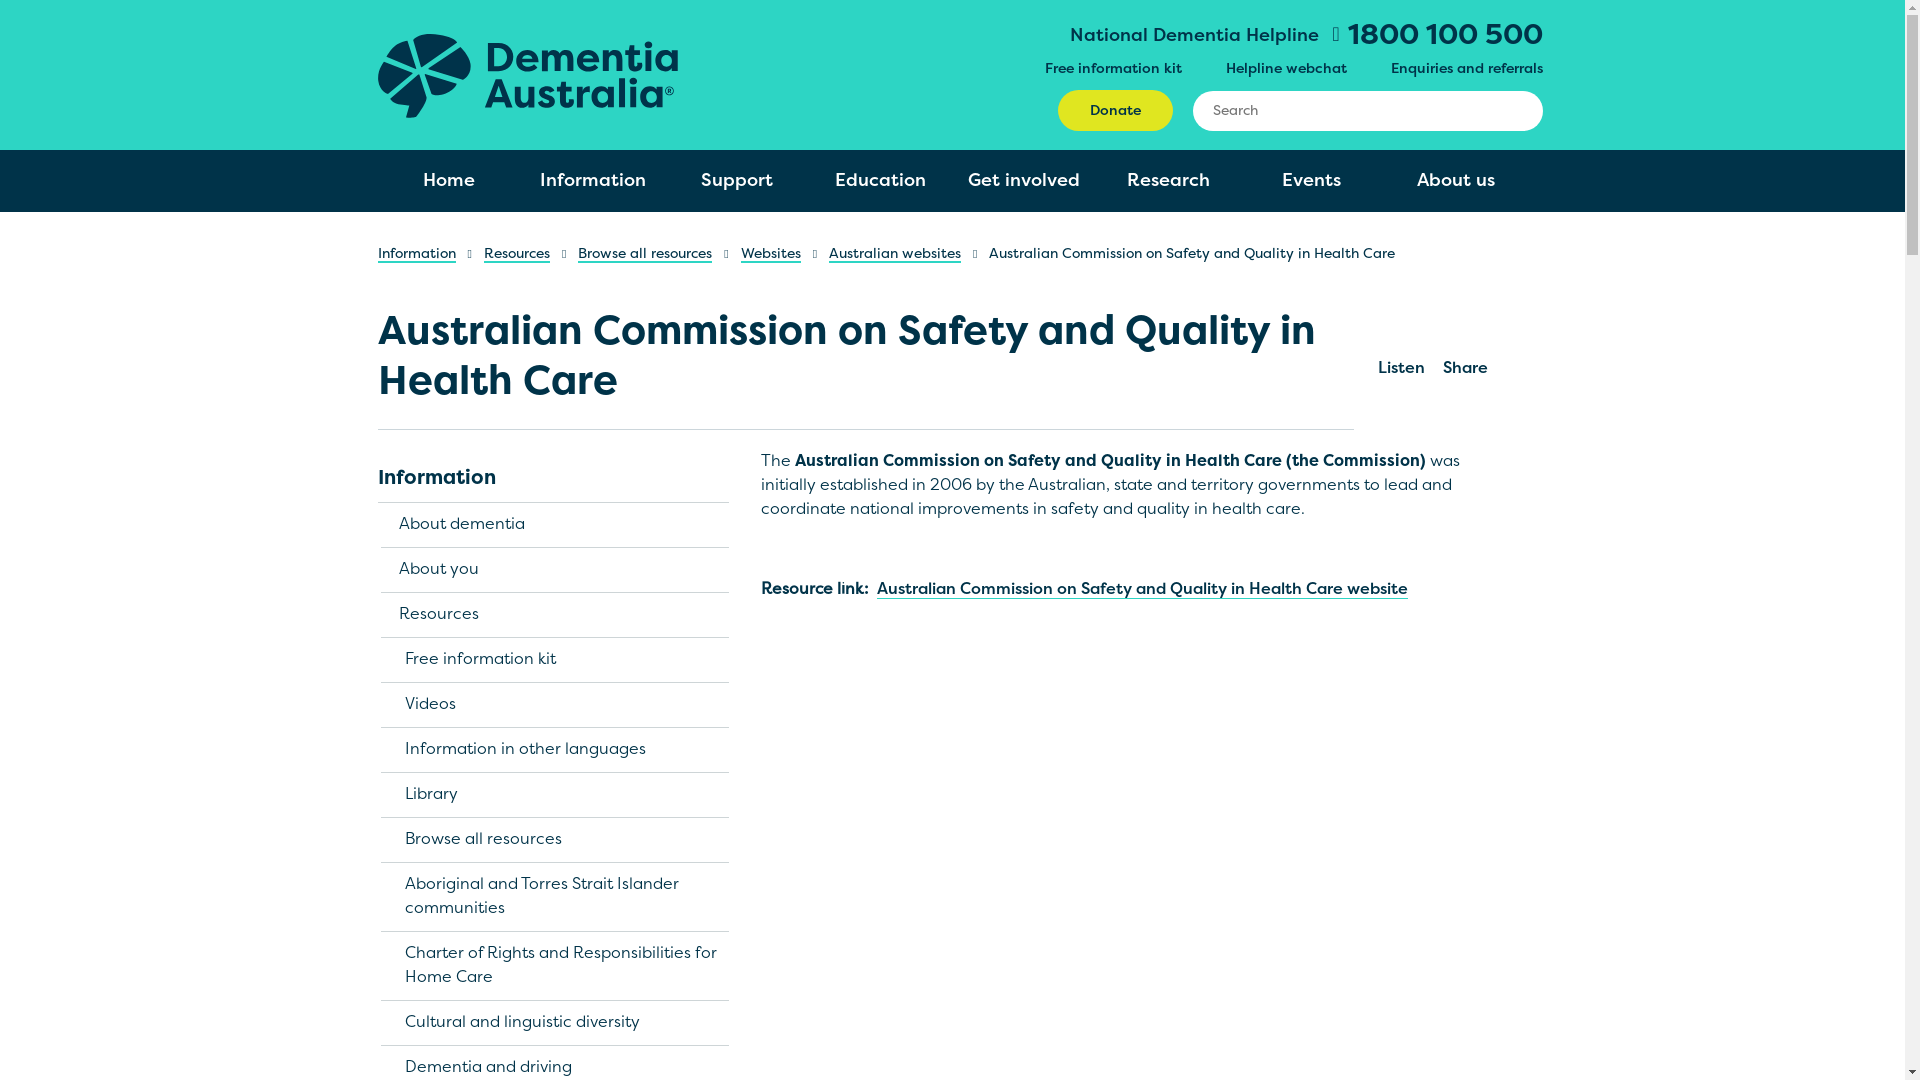  I want to click on Home, so click(450, 181).